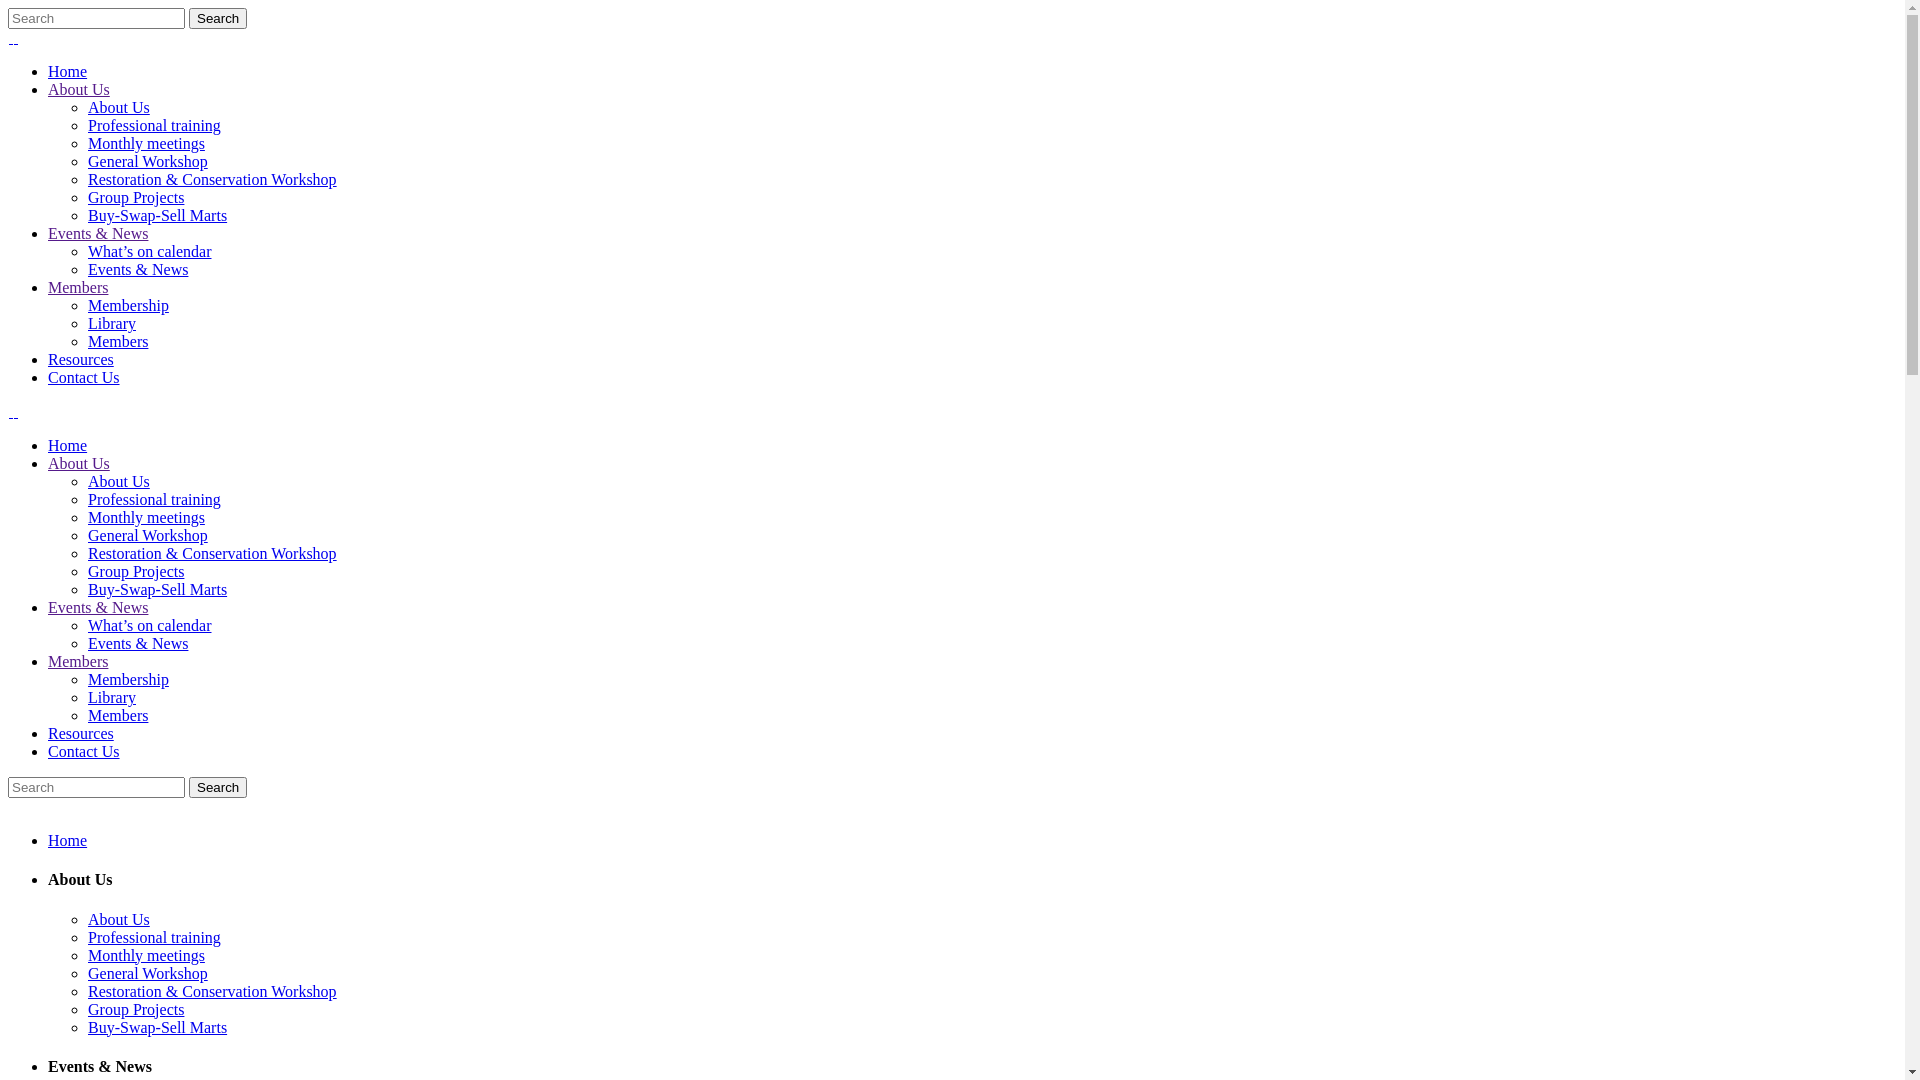 The height and width of the screenshot is (1080, 1920). Describe the element at coordinates (68, 840) in the screenshot. I see `Home` at that location.